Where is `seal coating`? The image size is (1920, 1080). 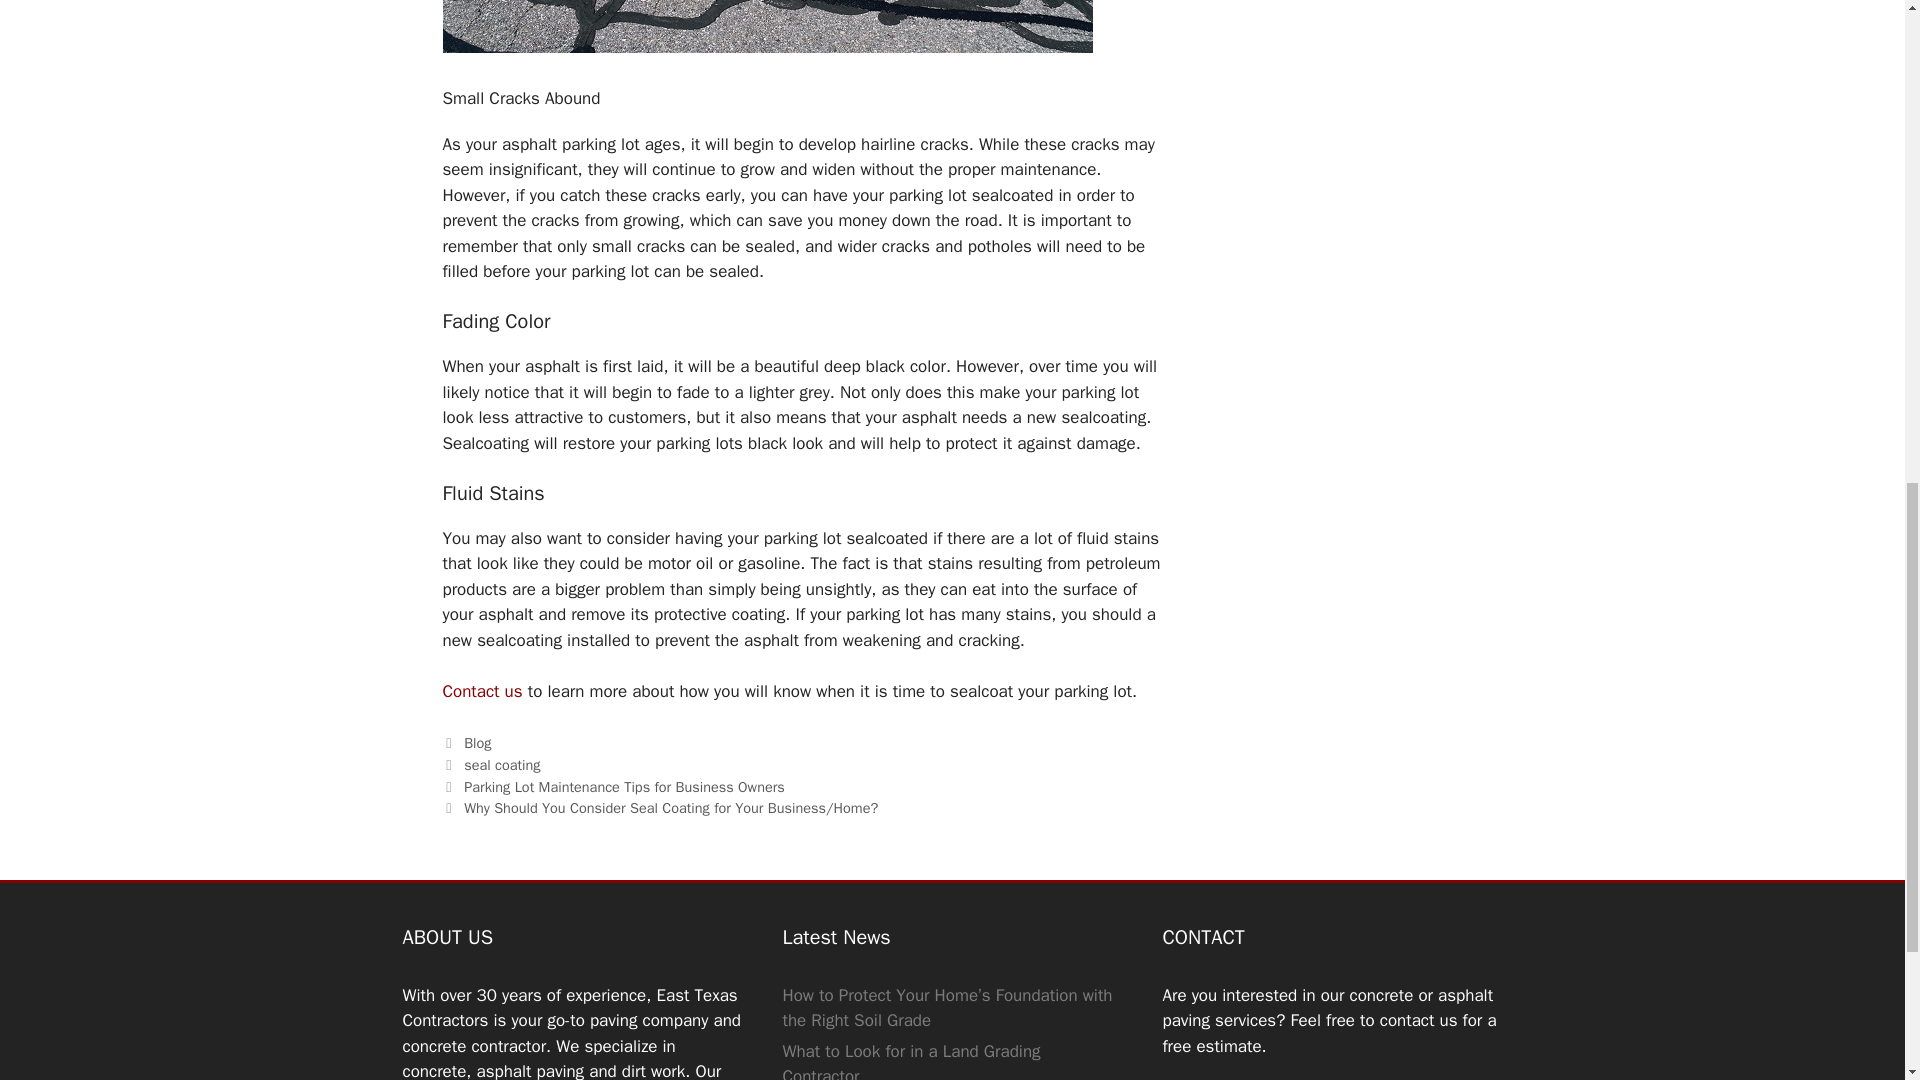 seal coating is located at coordinates (502, 765).